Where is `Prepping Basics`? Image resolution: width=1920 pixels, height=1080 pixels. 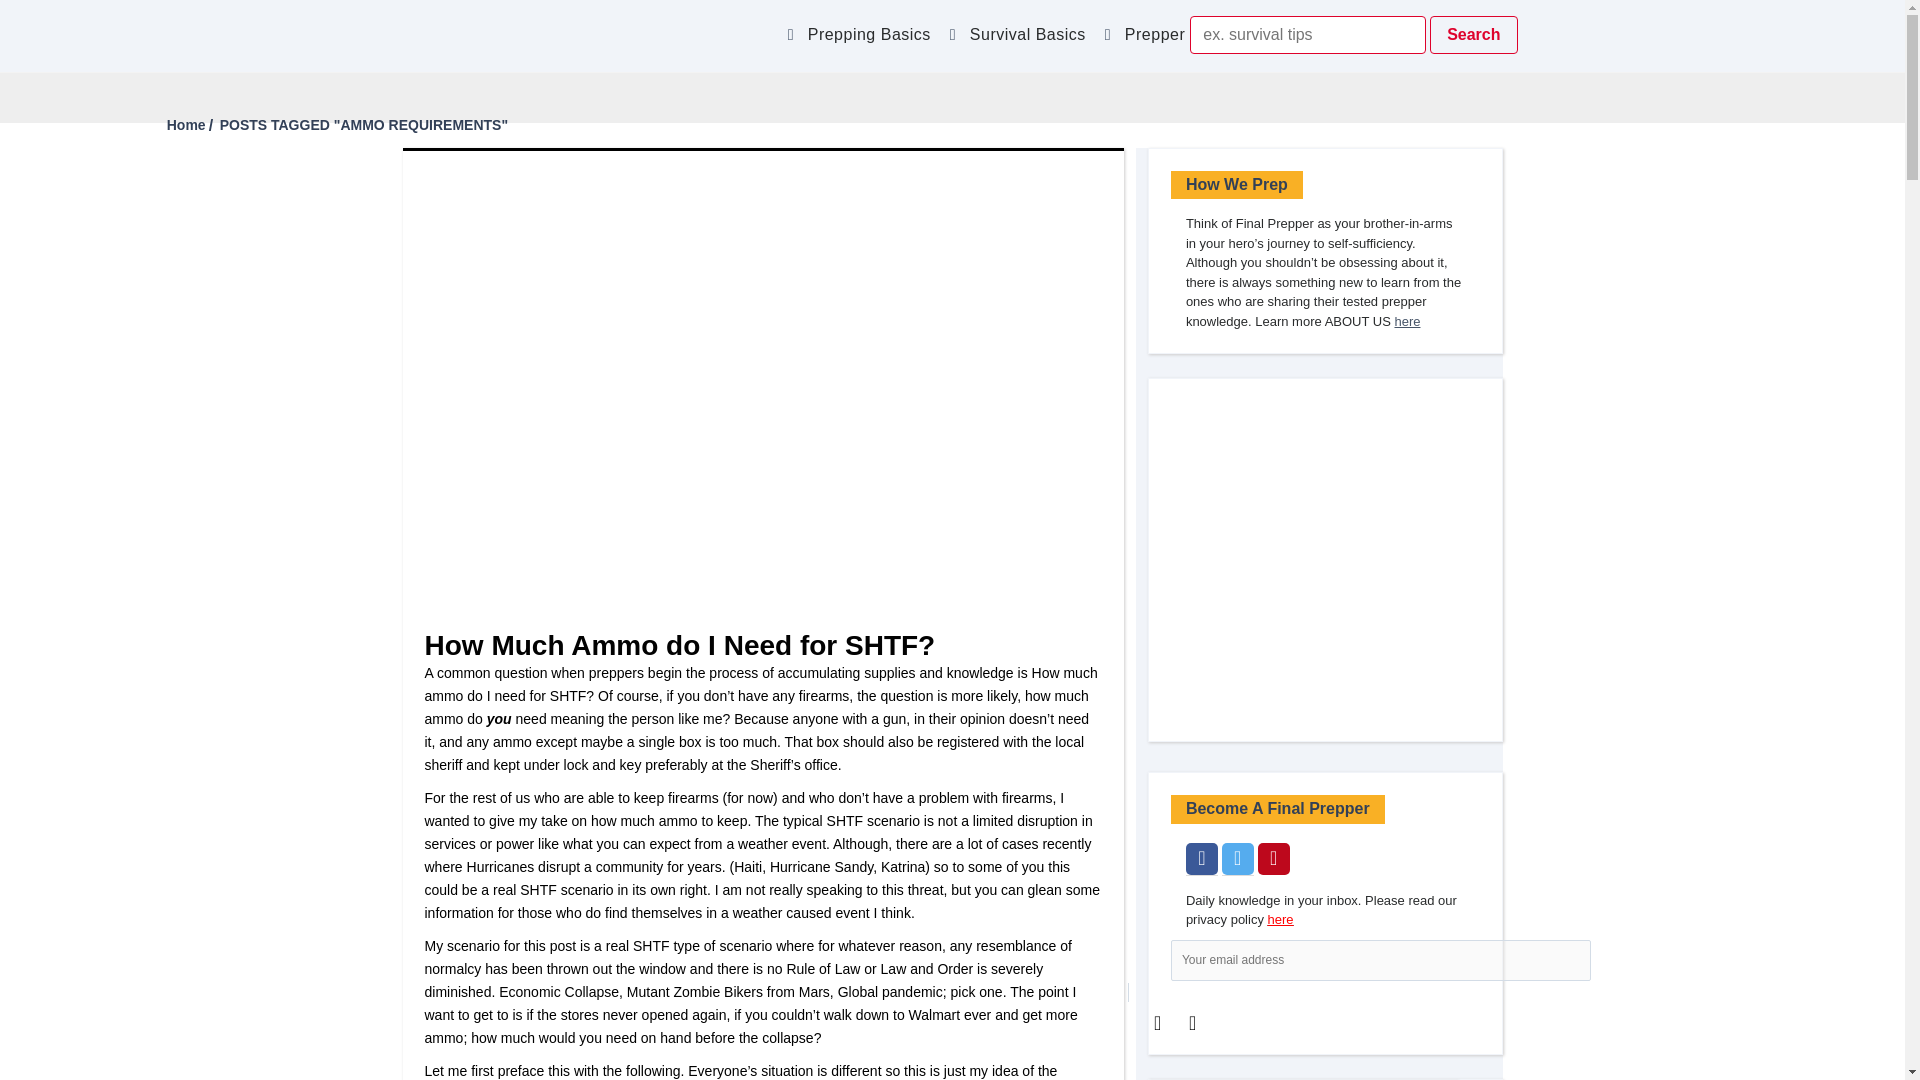 Prepping Basics is located at coordinates (872, 40).